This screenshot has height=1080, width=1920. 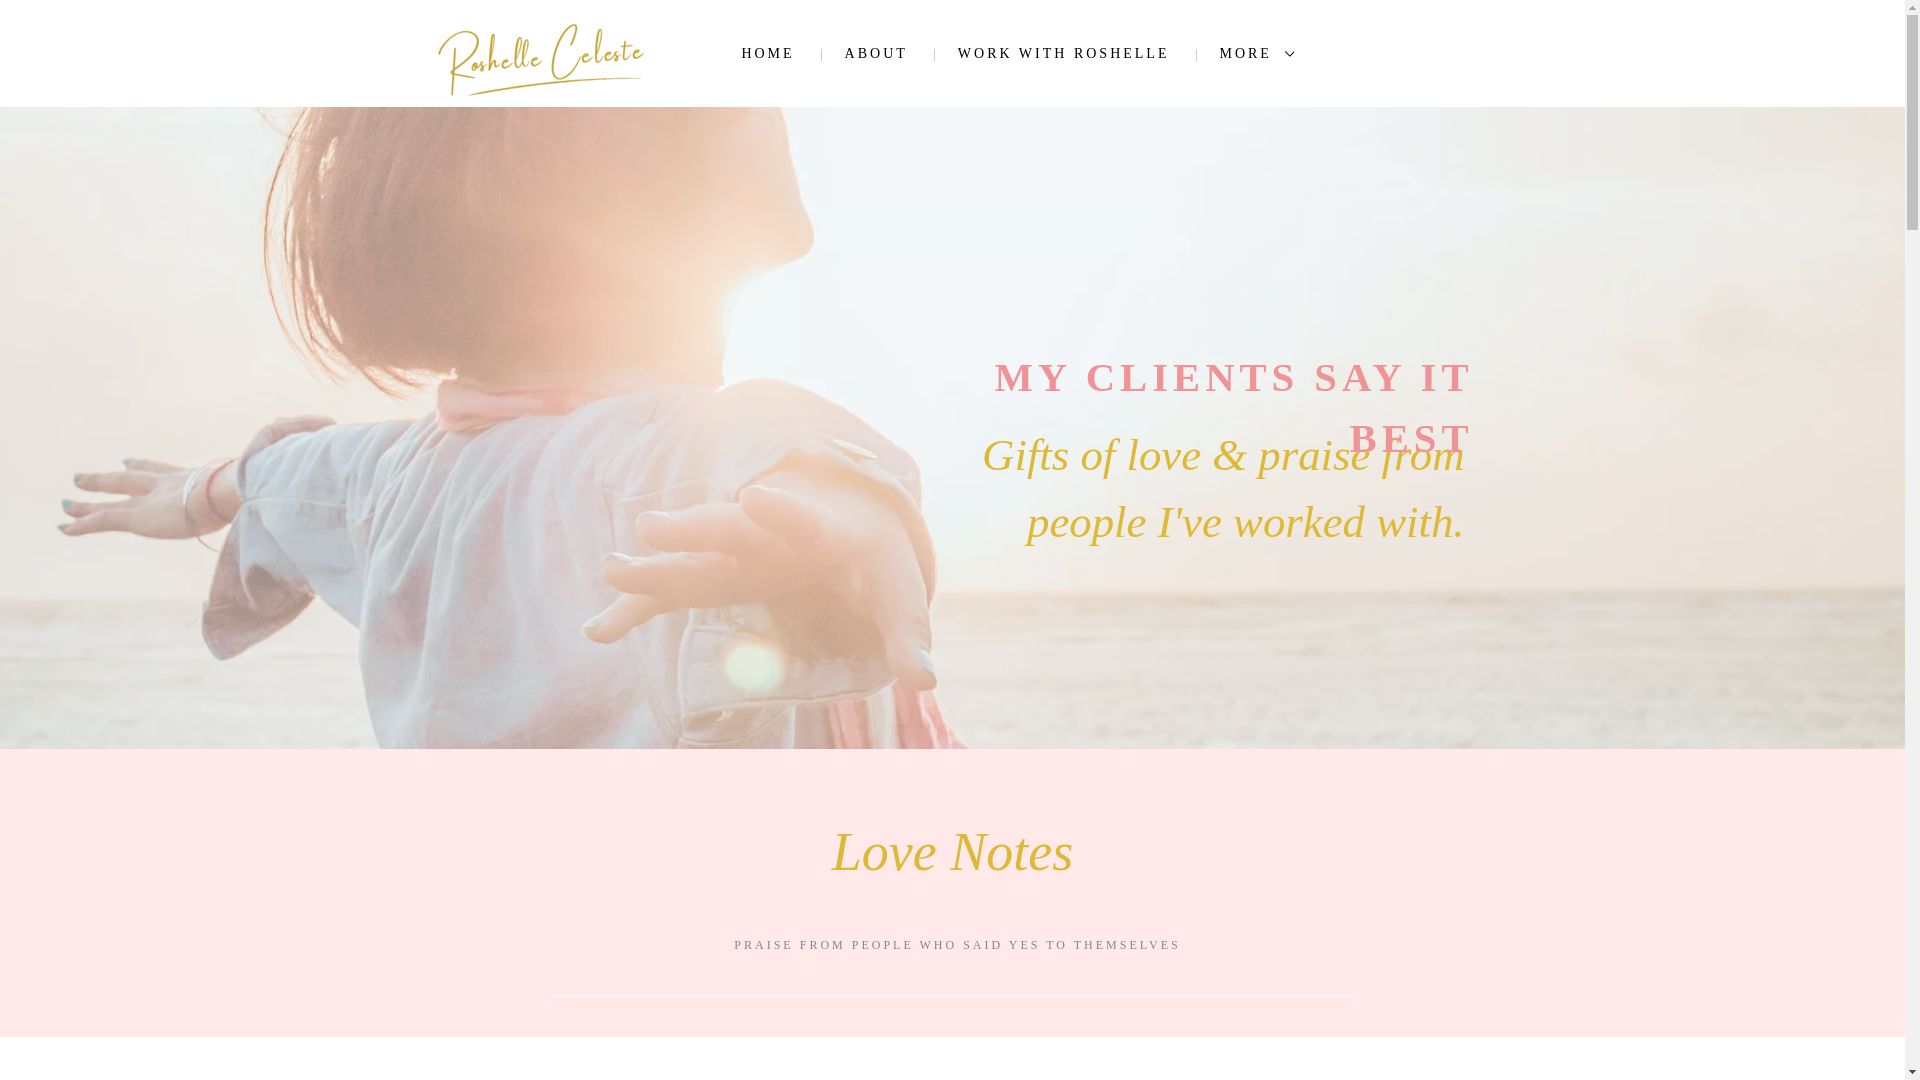 What do you see at coordinates (1063, 54) in the screenshot?
I see `WORK WITH ROSHELLE` at bounding box center [1063, 54].